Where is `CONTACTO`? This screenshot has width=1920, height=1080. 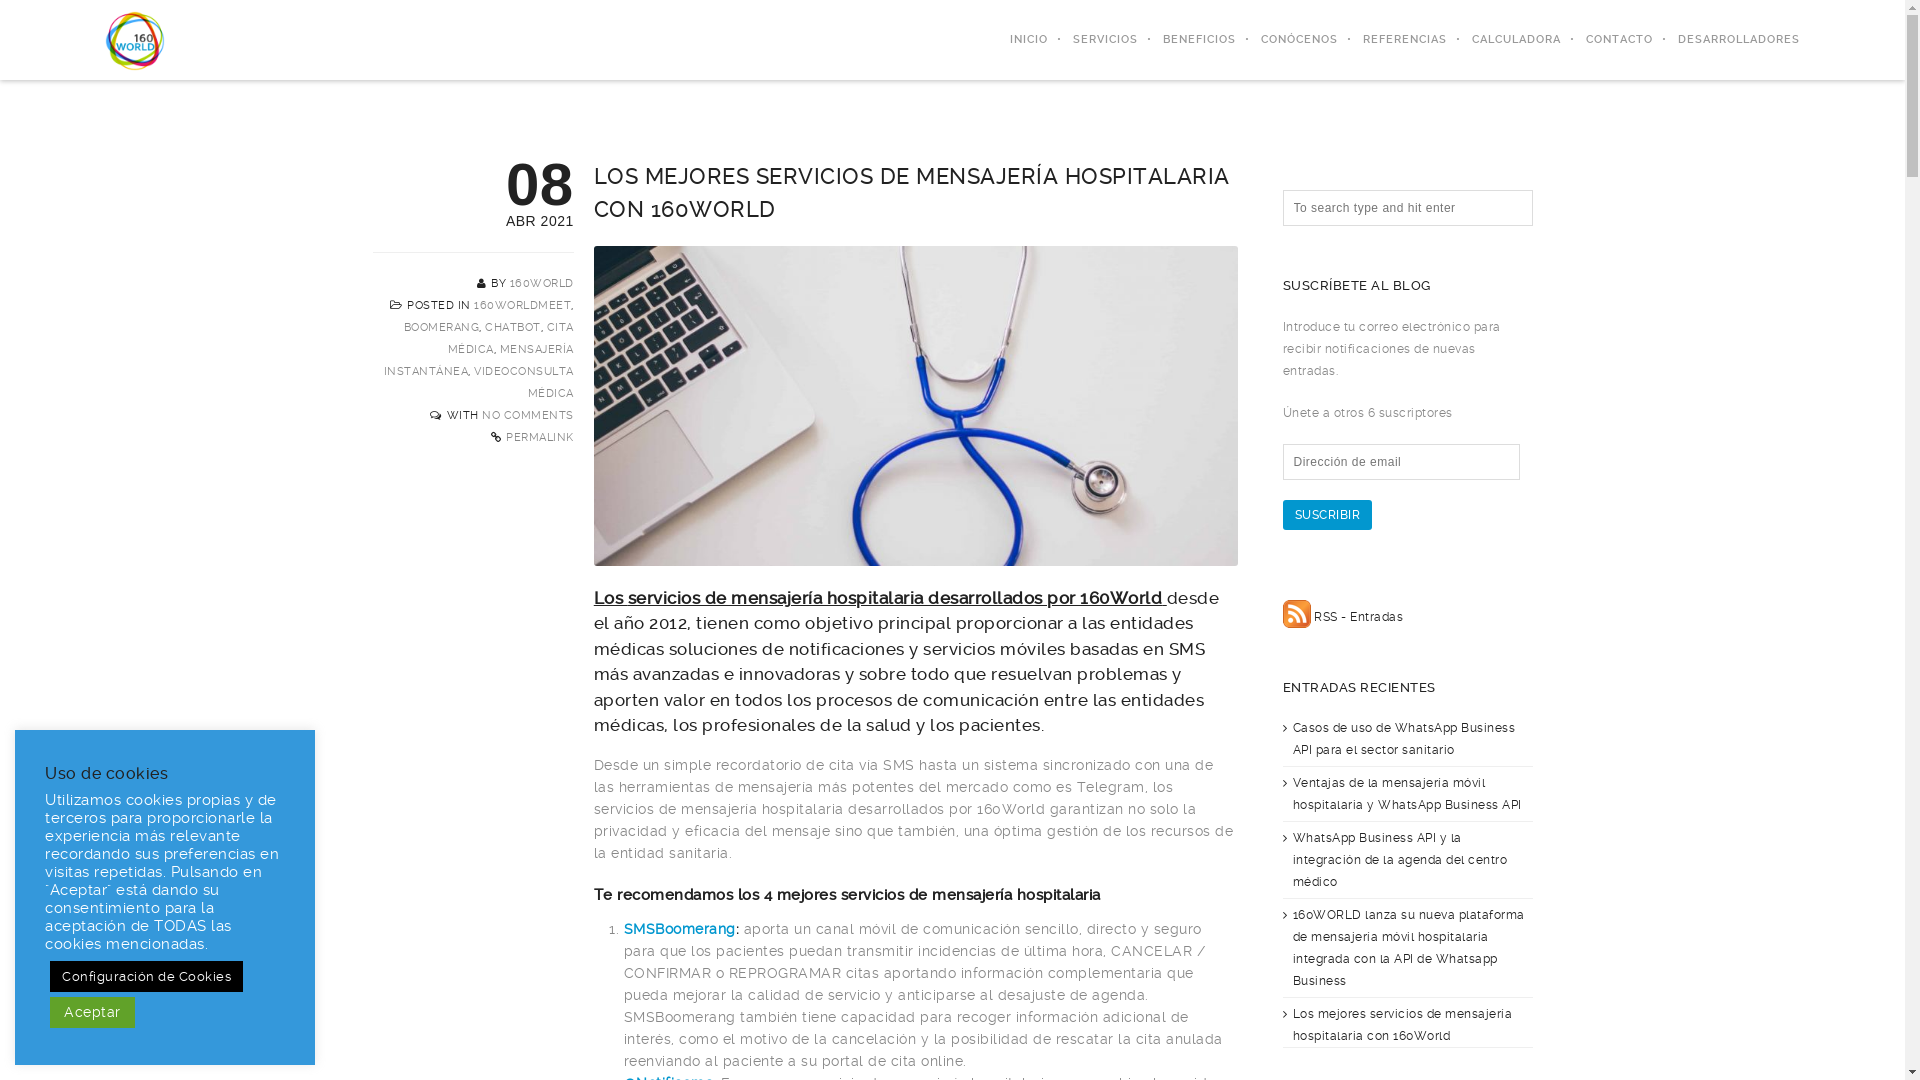
CONTACTO is located at coordinates (1607, 40).